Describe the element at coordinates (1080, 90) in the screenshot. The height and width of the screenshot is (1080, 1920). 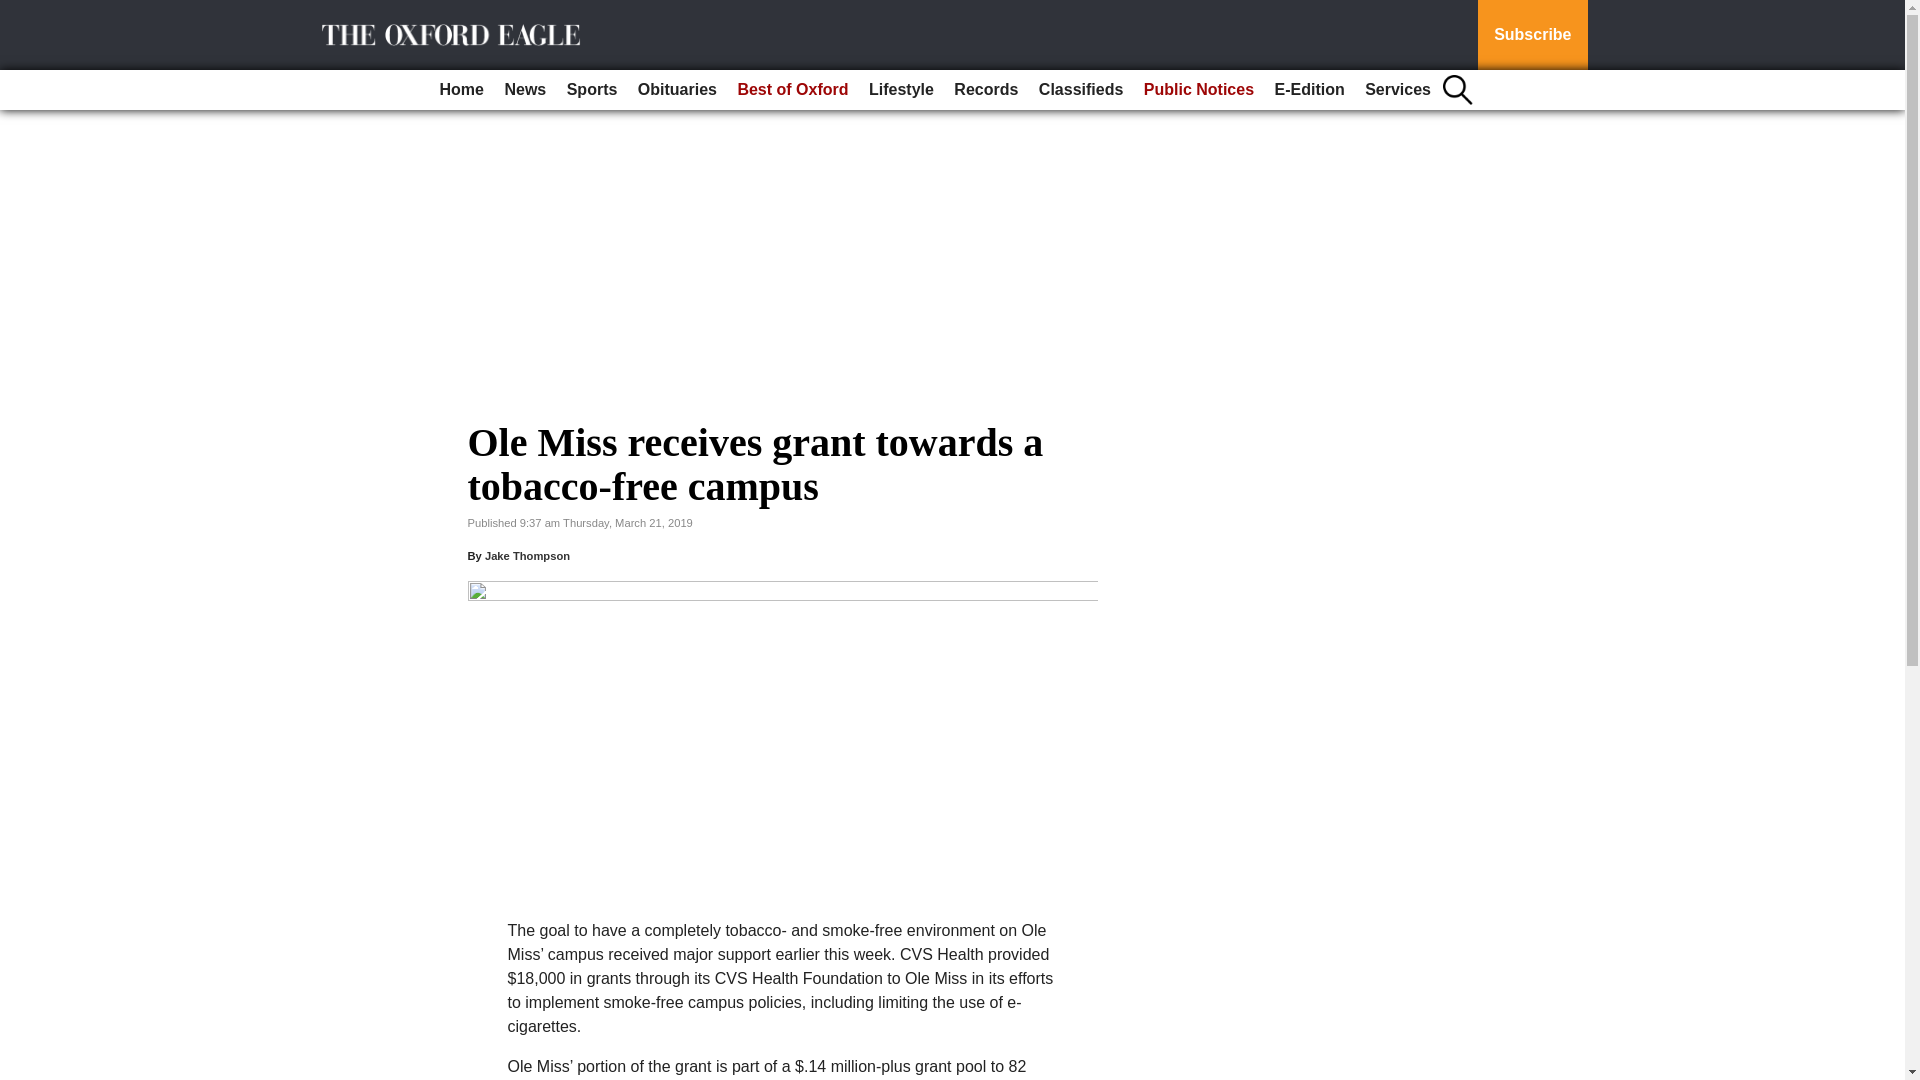
I see `Classifieds` at that location.